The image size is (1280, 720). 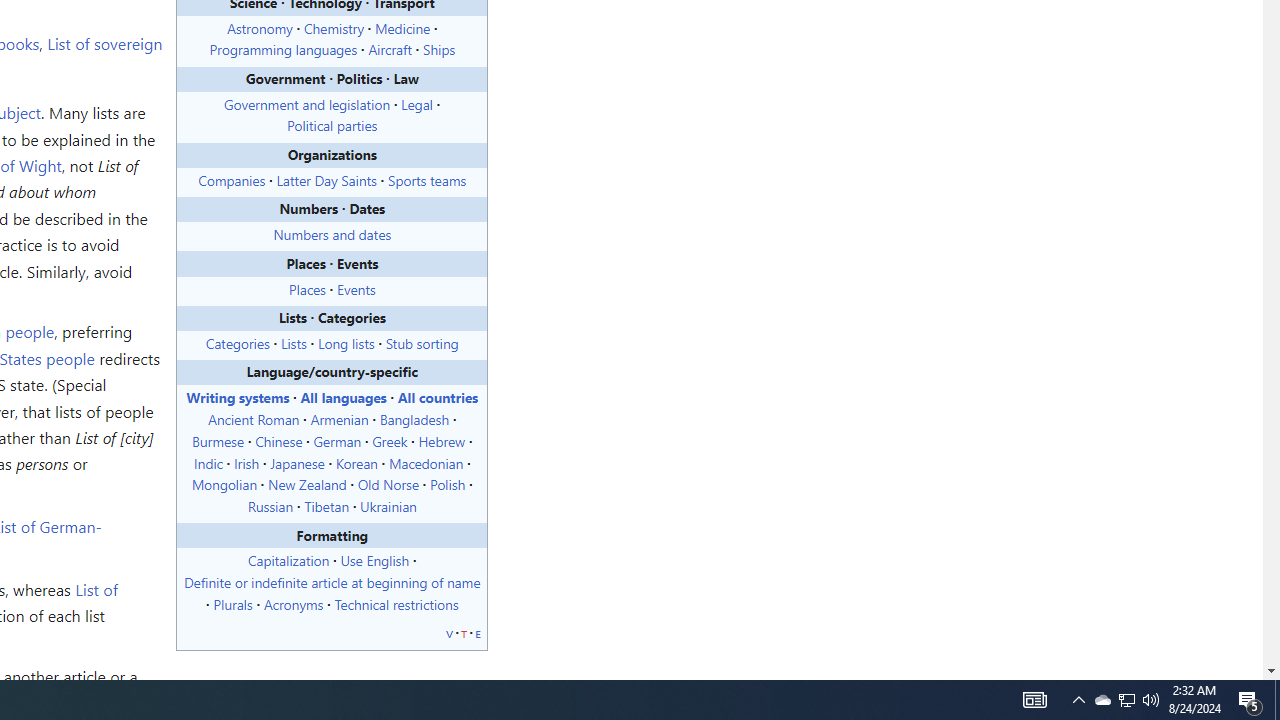 What do you see at coordinates (448, 484) in the screenshot?
I see `Polish` at bounding box center [448, 484].